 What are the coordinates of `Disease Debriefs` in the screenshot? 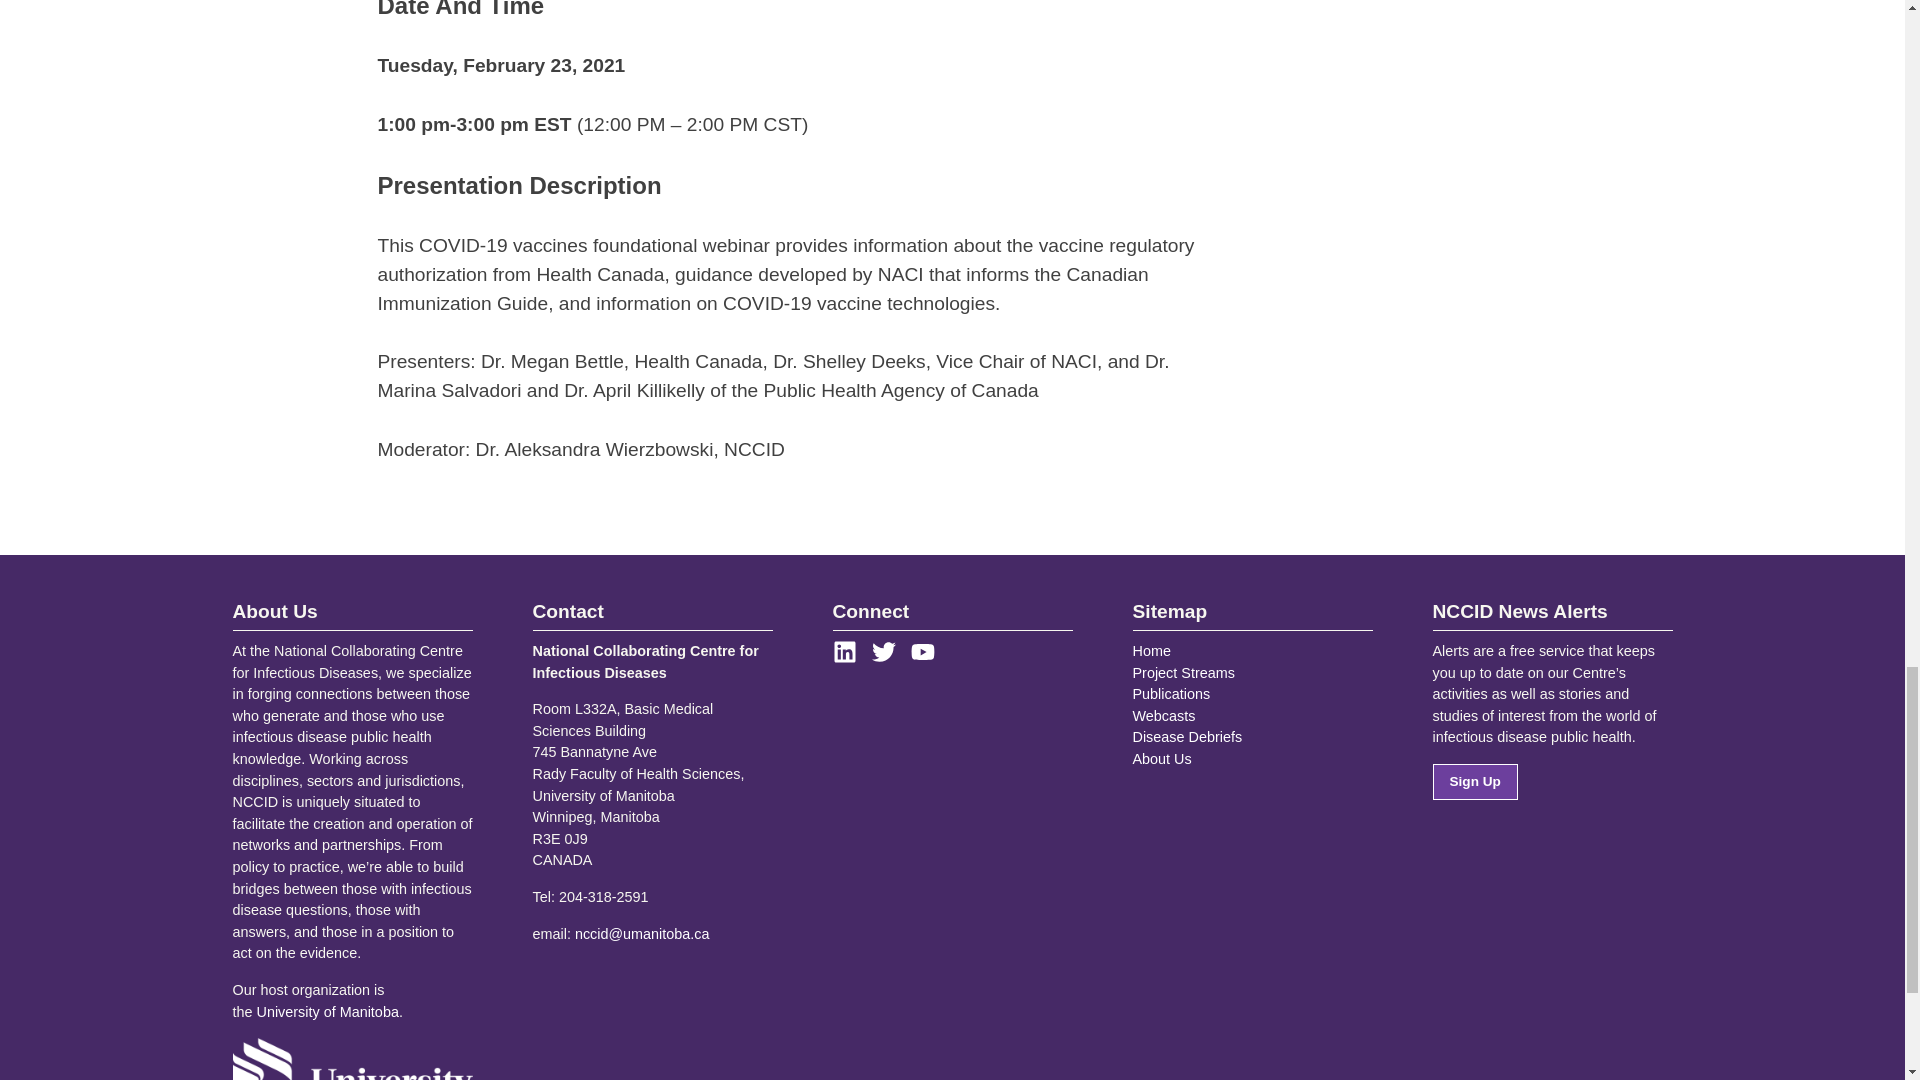 It's located at (1187, 737).